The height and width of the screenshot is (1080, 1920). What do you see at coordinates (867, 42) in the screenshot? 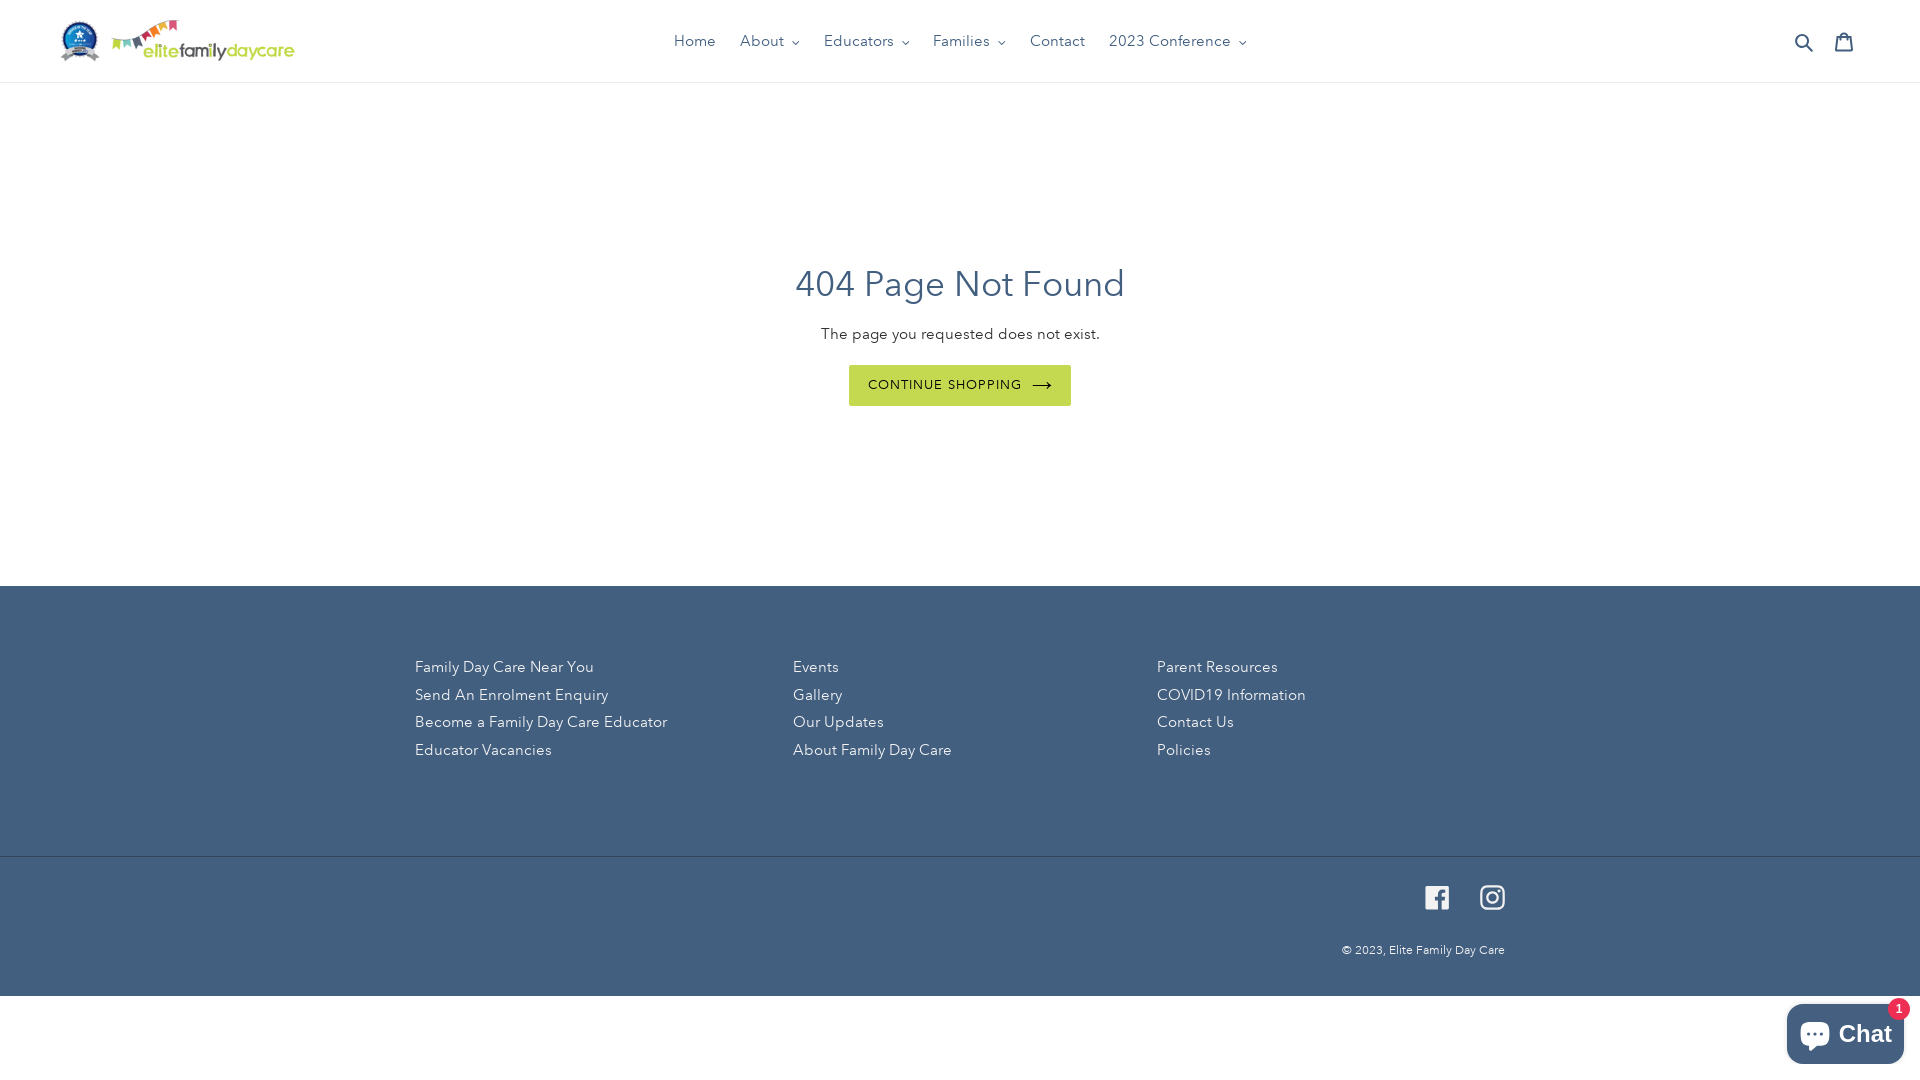
I see `Educators` at bounding box center [867, 42].